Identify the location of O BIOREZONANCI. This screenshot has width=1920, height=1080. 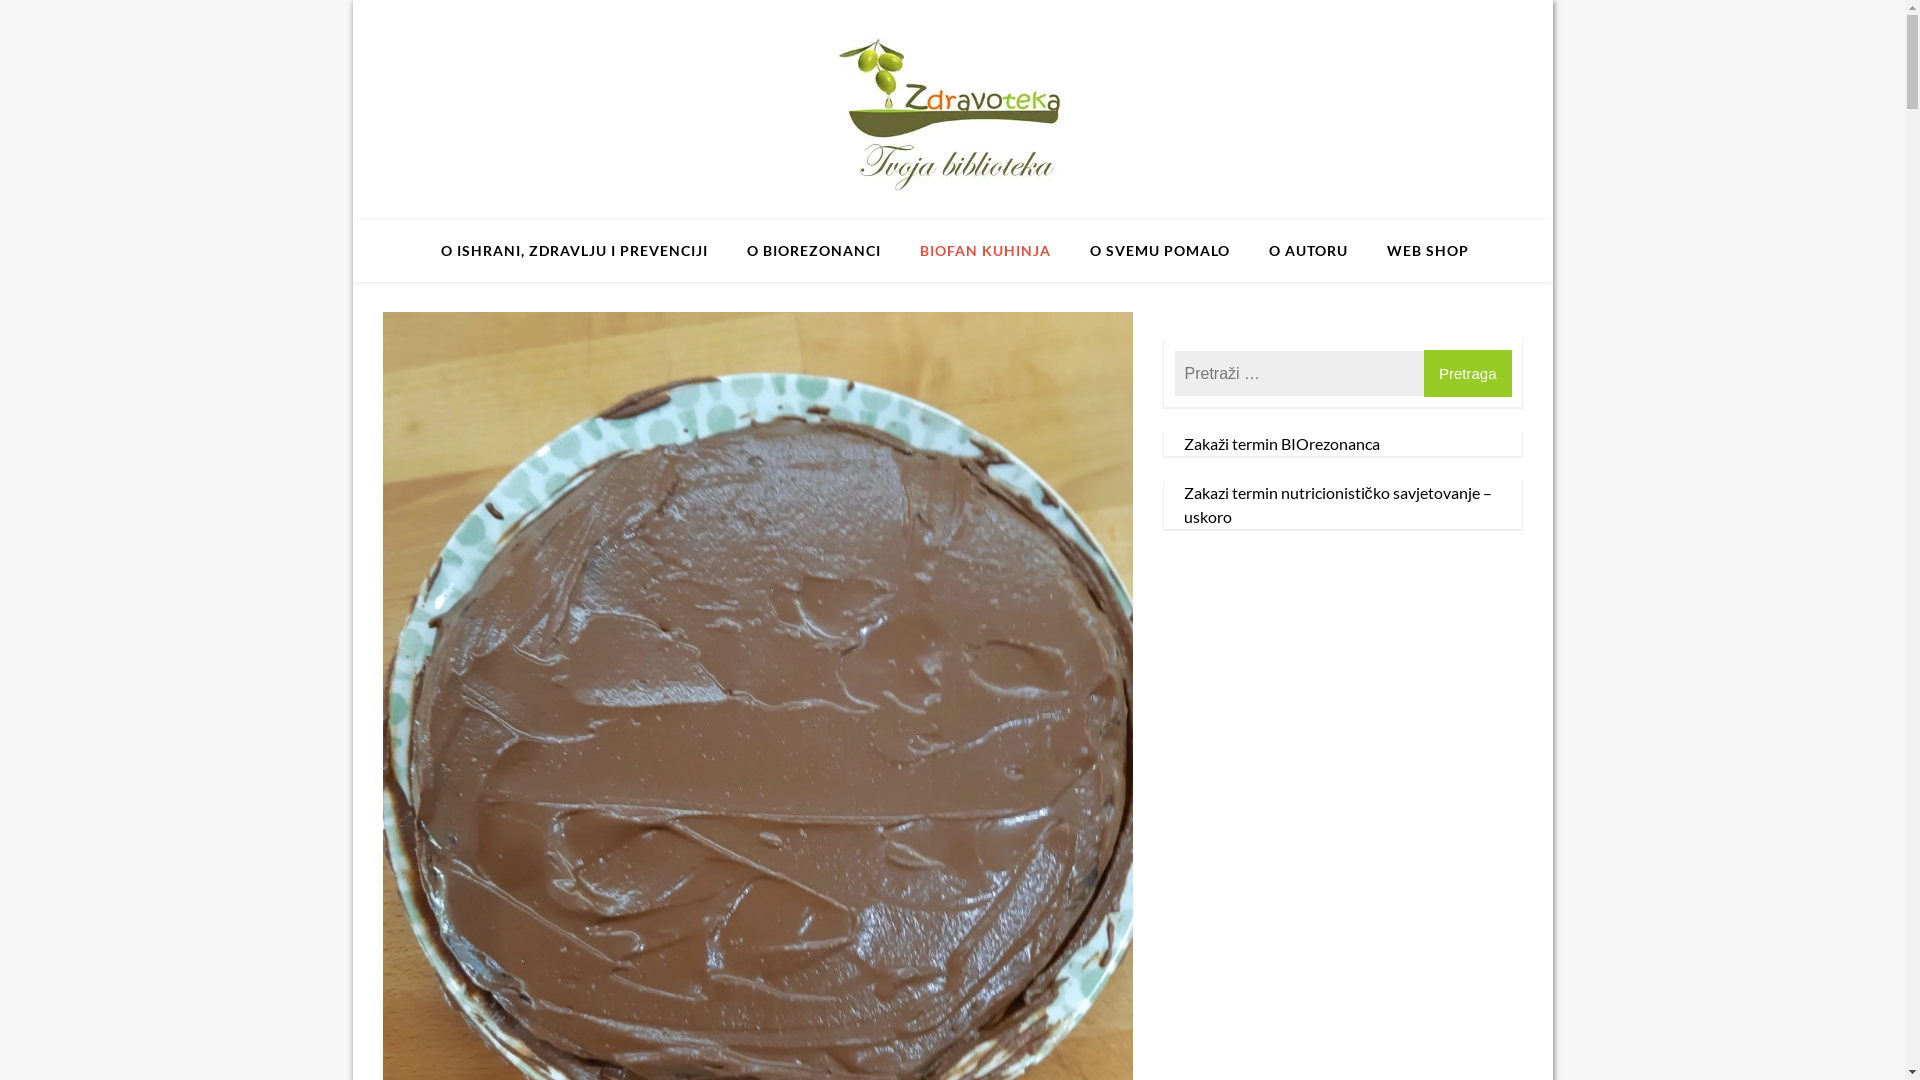
(814, 251).